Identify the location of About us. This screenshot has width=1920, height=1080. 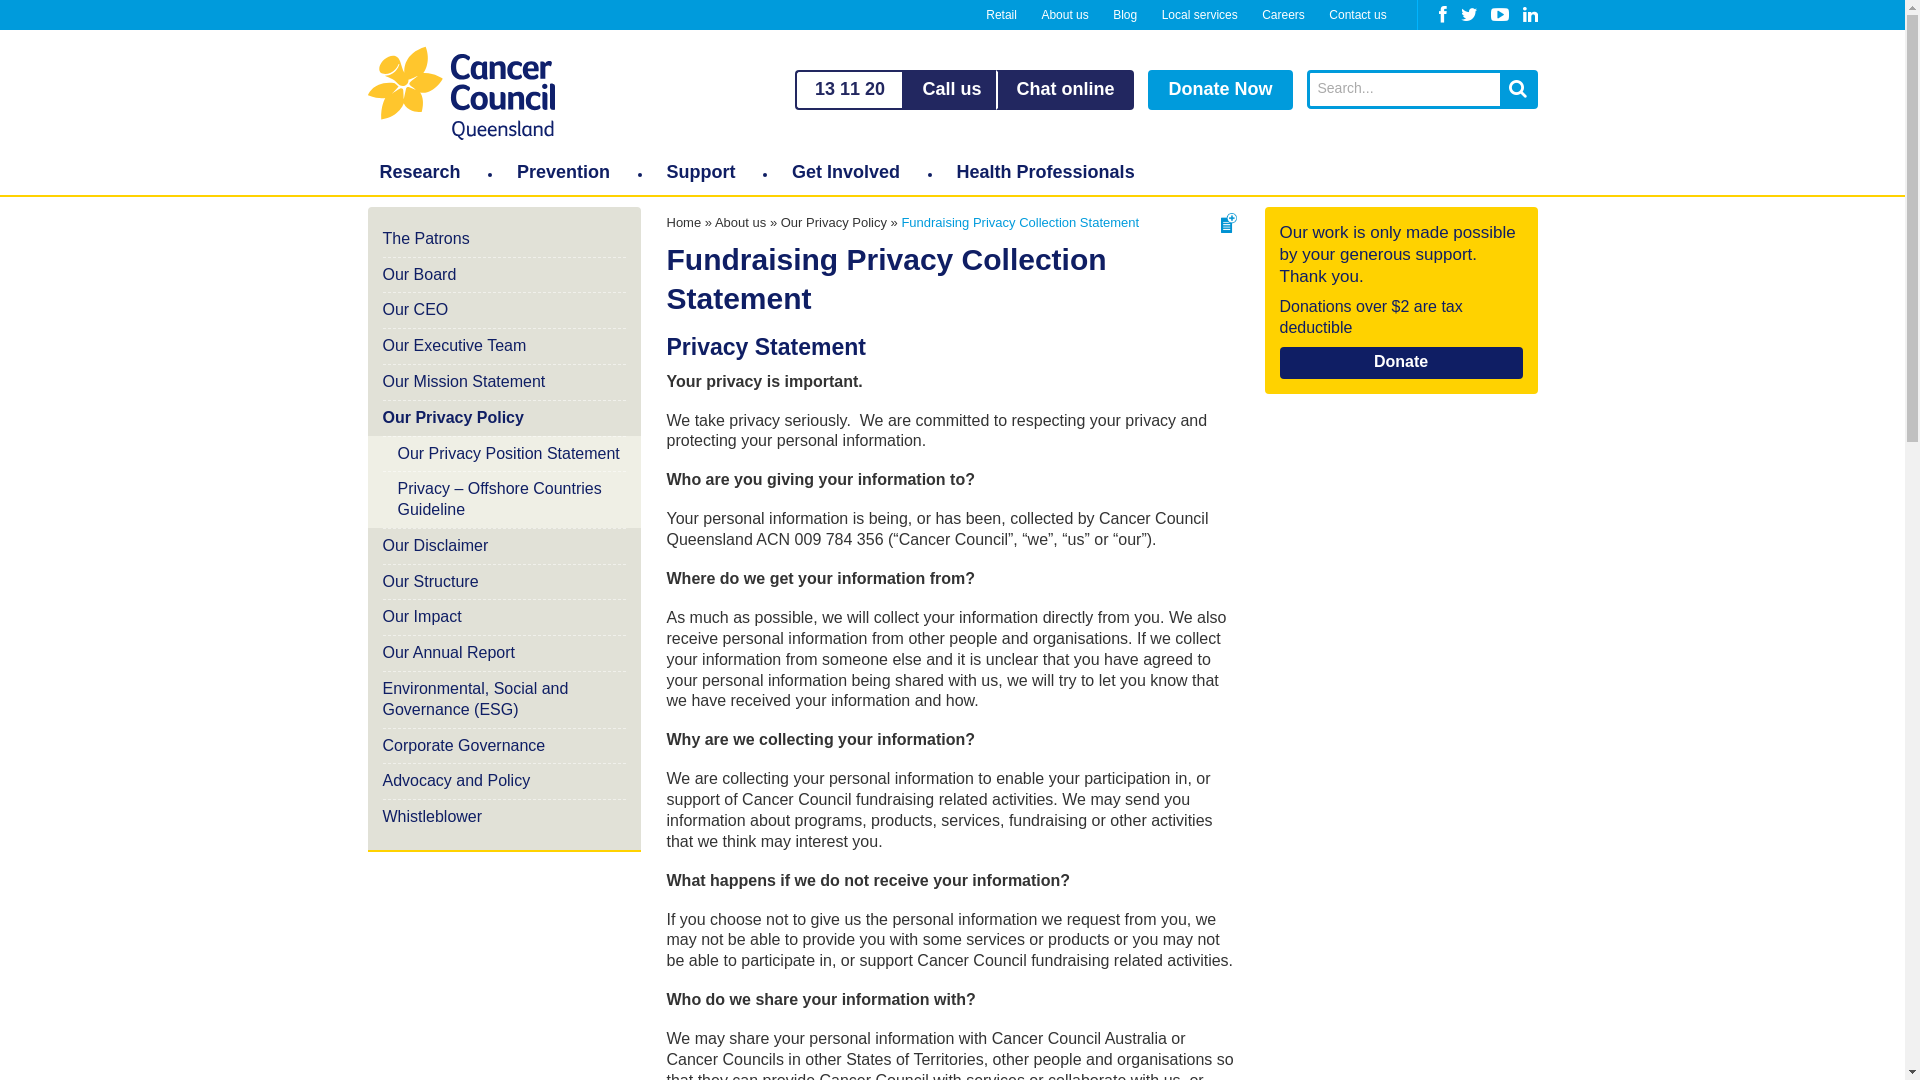
(1064, 15).